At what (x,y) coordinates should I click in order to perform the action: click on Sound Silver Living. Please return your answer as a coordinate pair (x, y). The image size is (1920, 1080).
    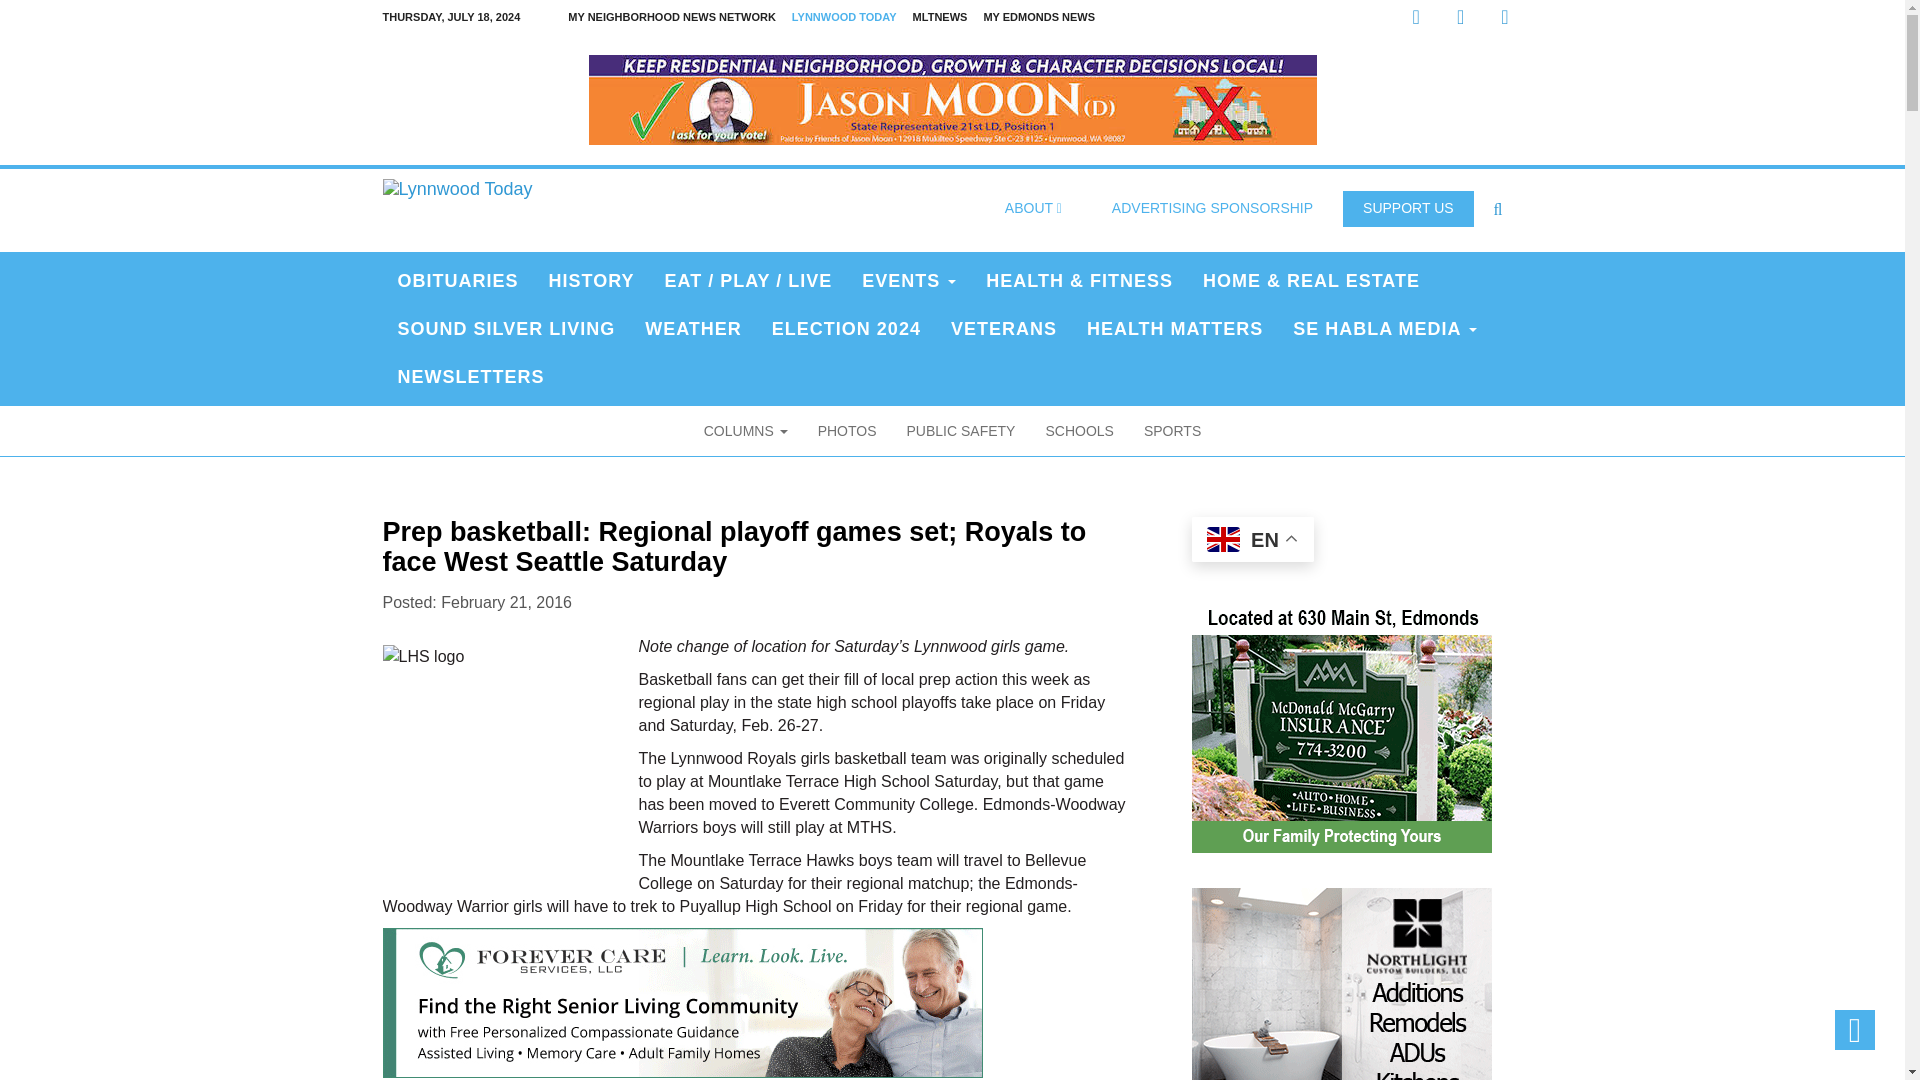
    Looking at the image, I should click on (506, 328).